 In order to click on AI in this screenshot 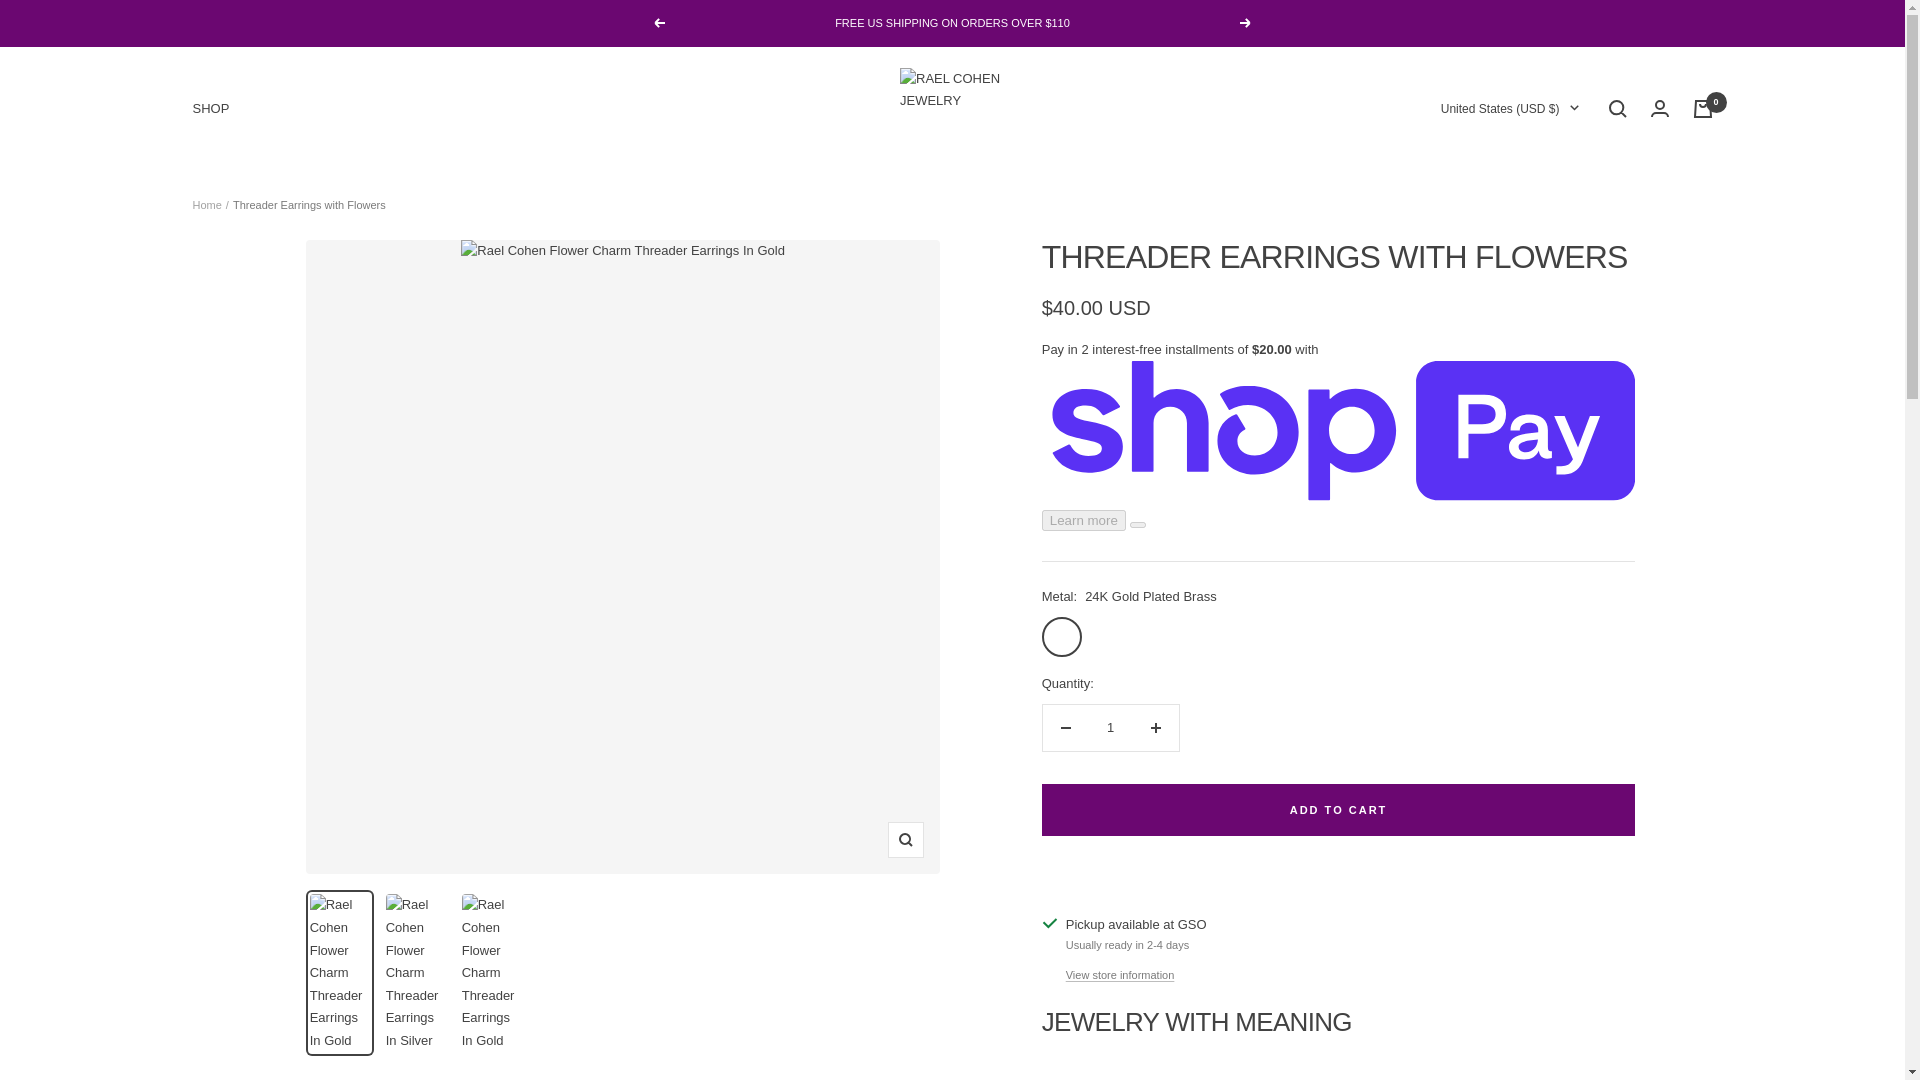, I will do `click(1402, 351)`.